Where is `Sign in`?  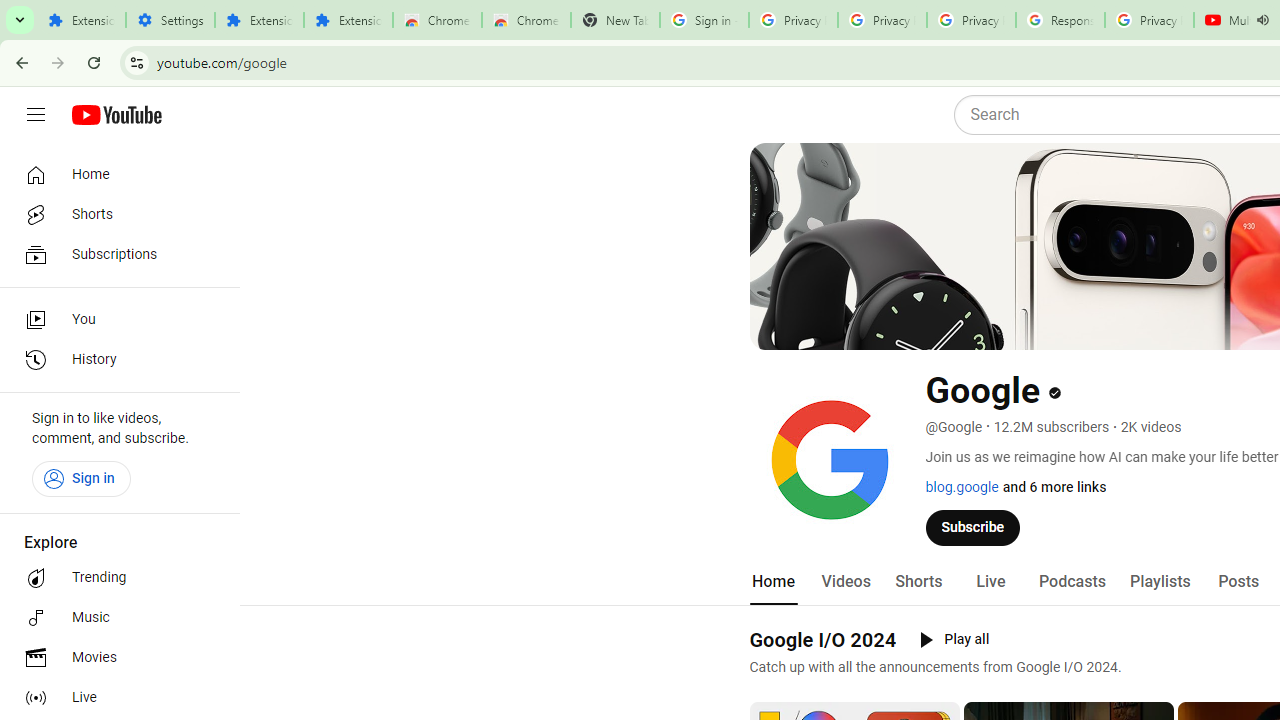
Sign in is located at coordinates (81, 478).